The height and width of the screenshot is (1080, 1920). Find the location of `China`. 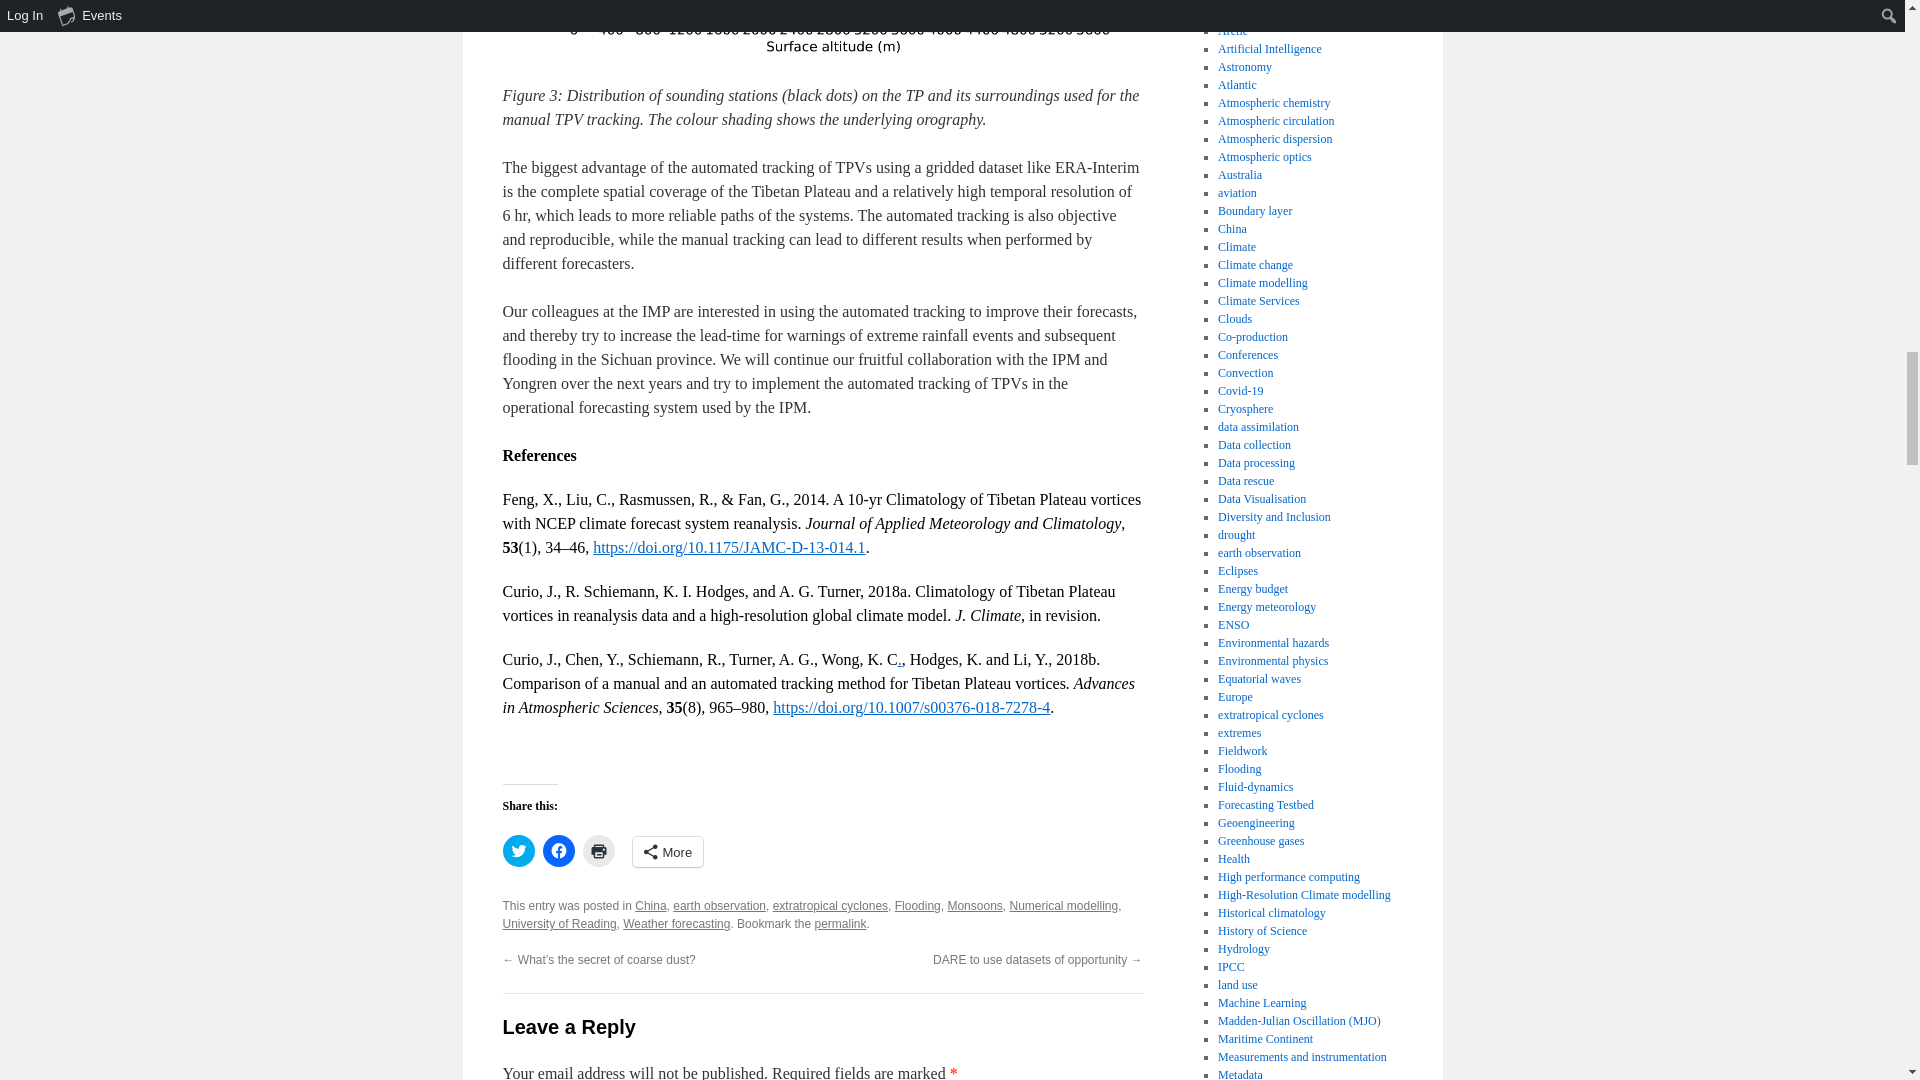

China is located at coordinates (650, 905).